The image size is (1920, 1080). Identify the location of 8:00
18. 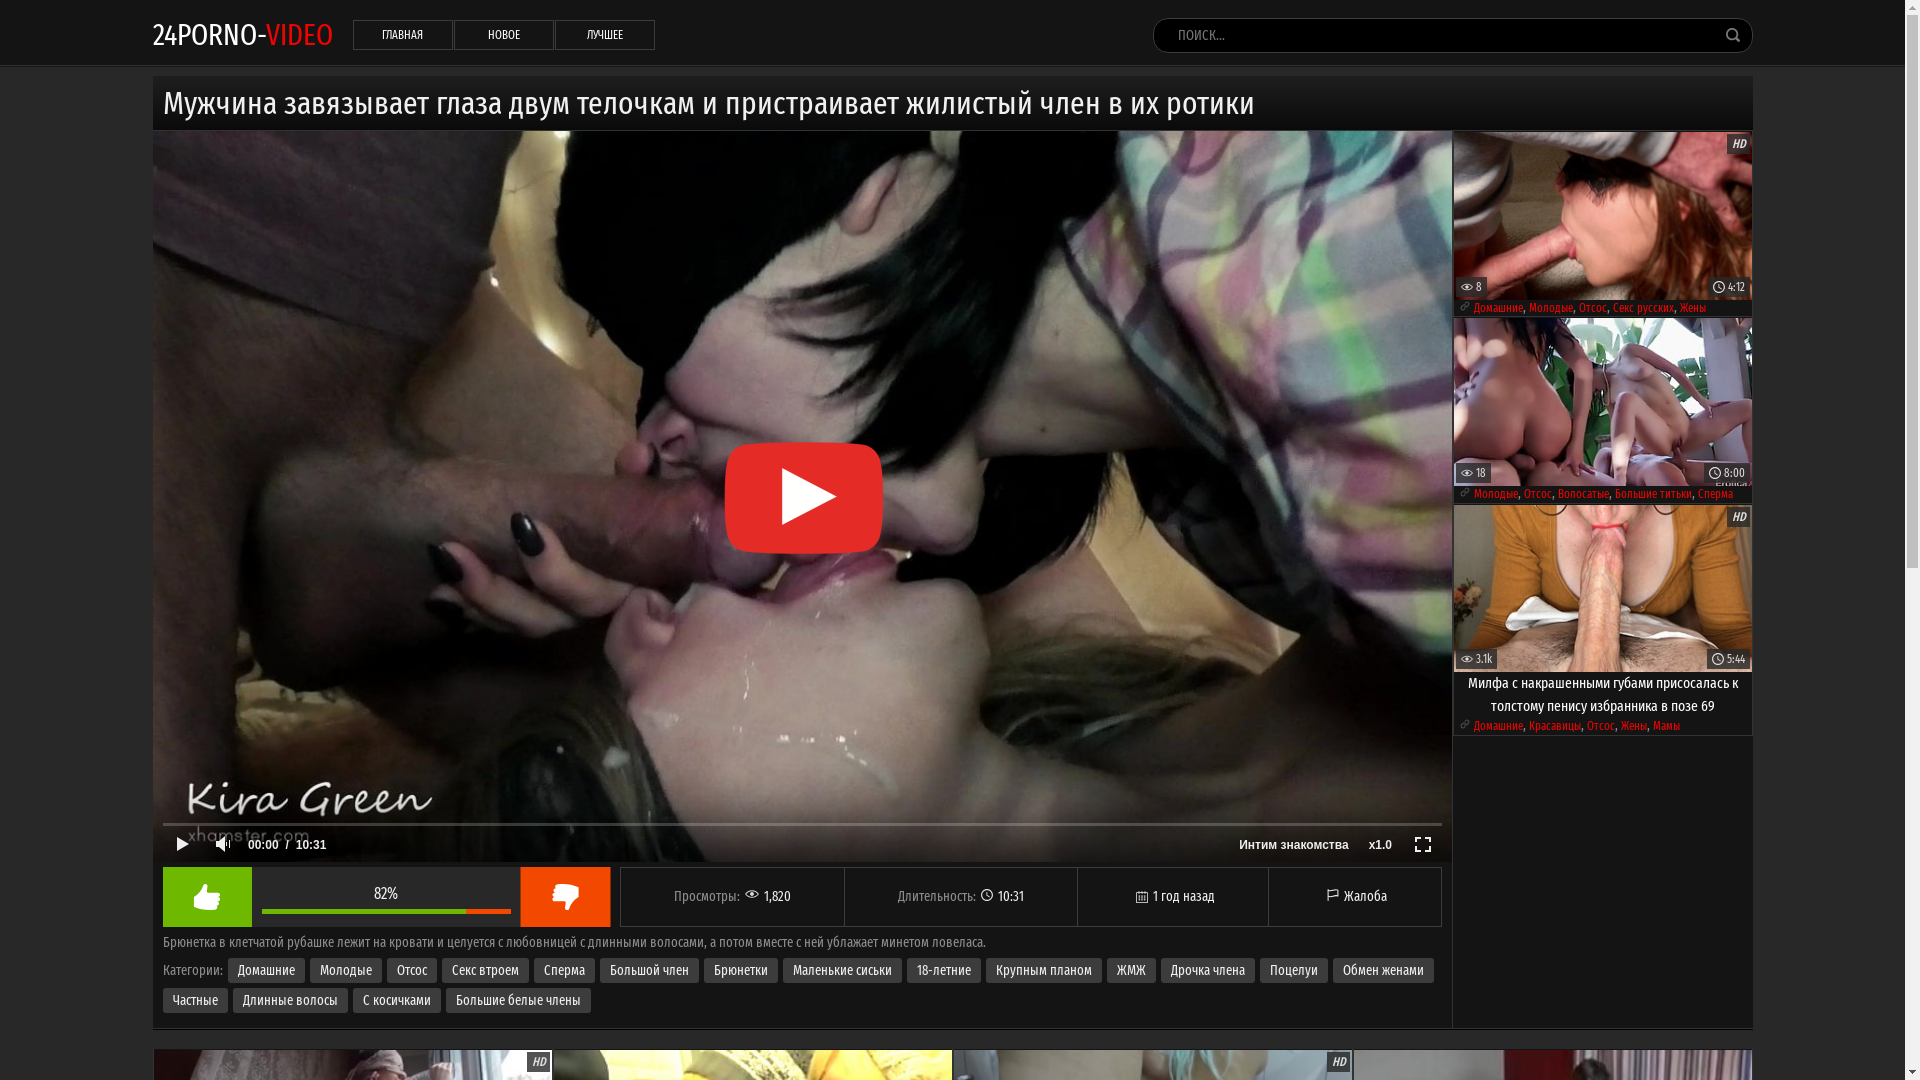
(1603, 402).